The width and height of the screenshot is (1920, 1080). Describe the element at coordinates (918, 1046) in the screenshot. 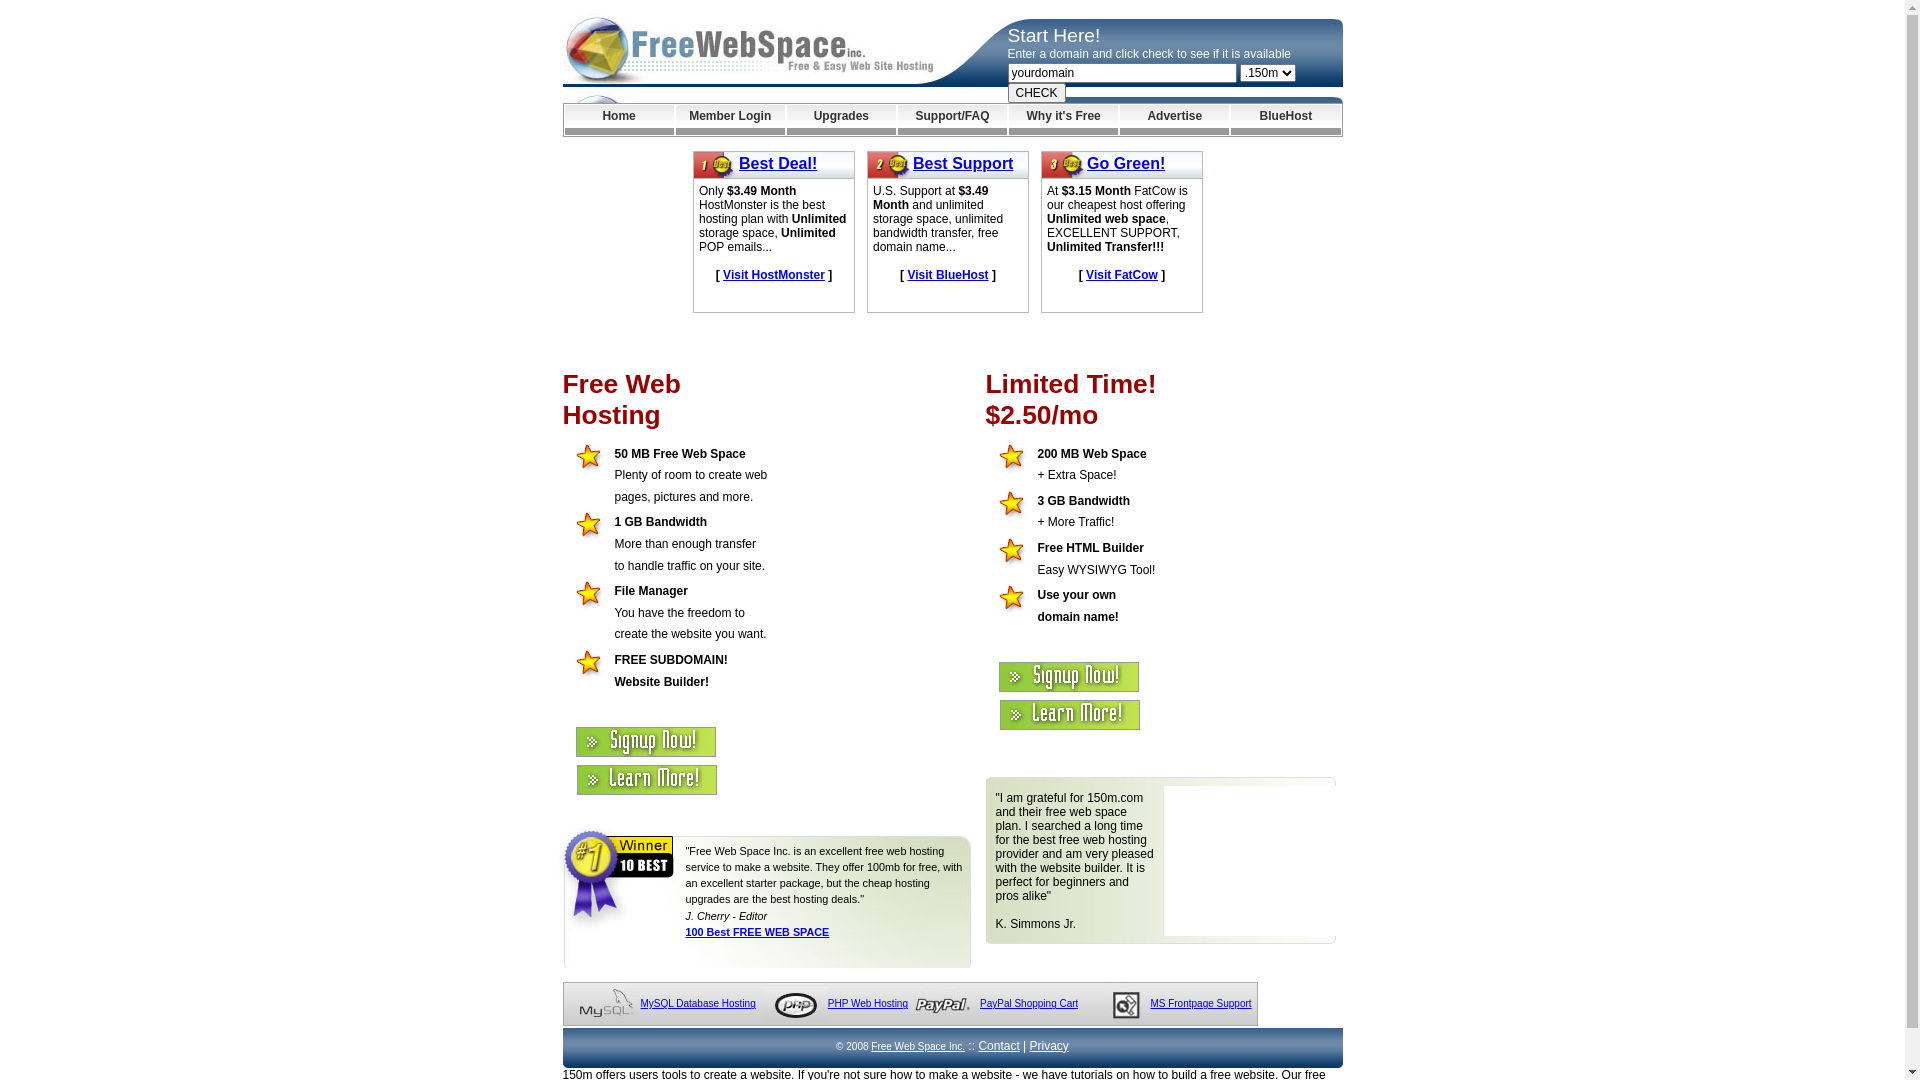

I see `Free Web Space Inc.` at that location.